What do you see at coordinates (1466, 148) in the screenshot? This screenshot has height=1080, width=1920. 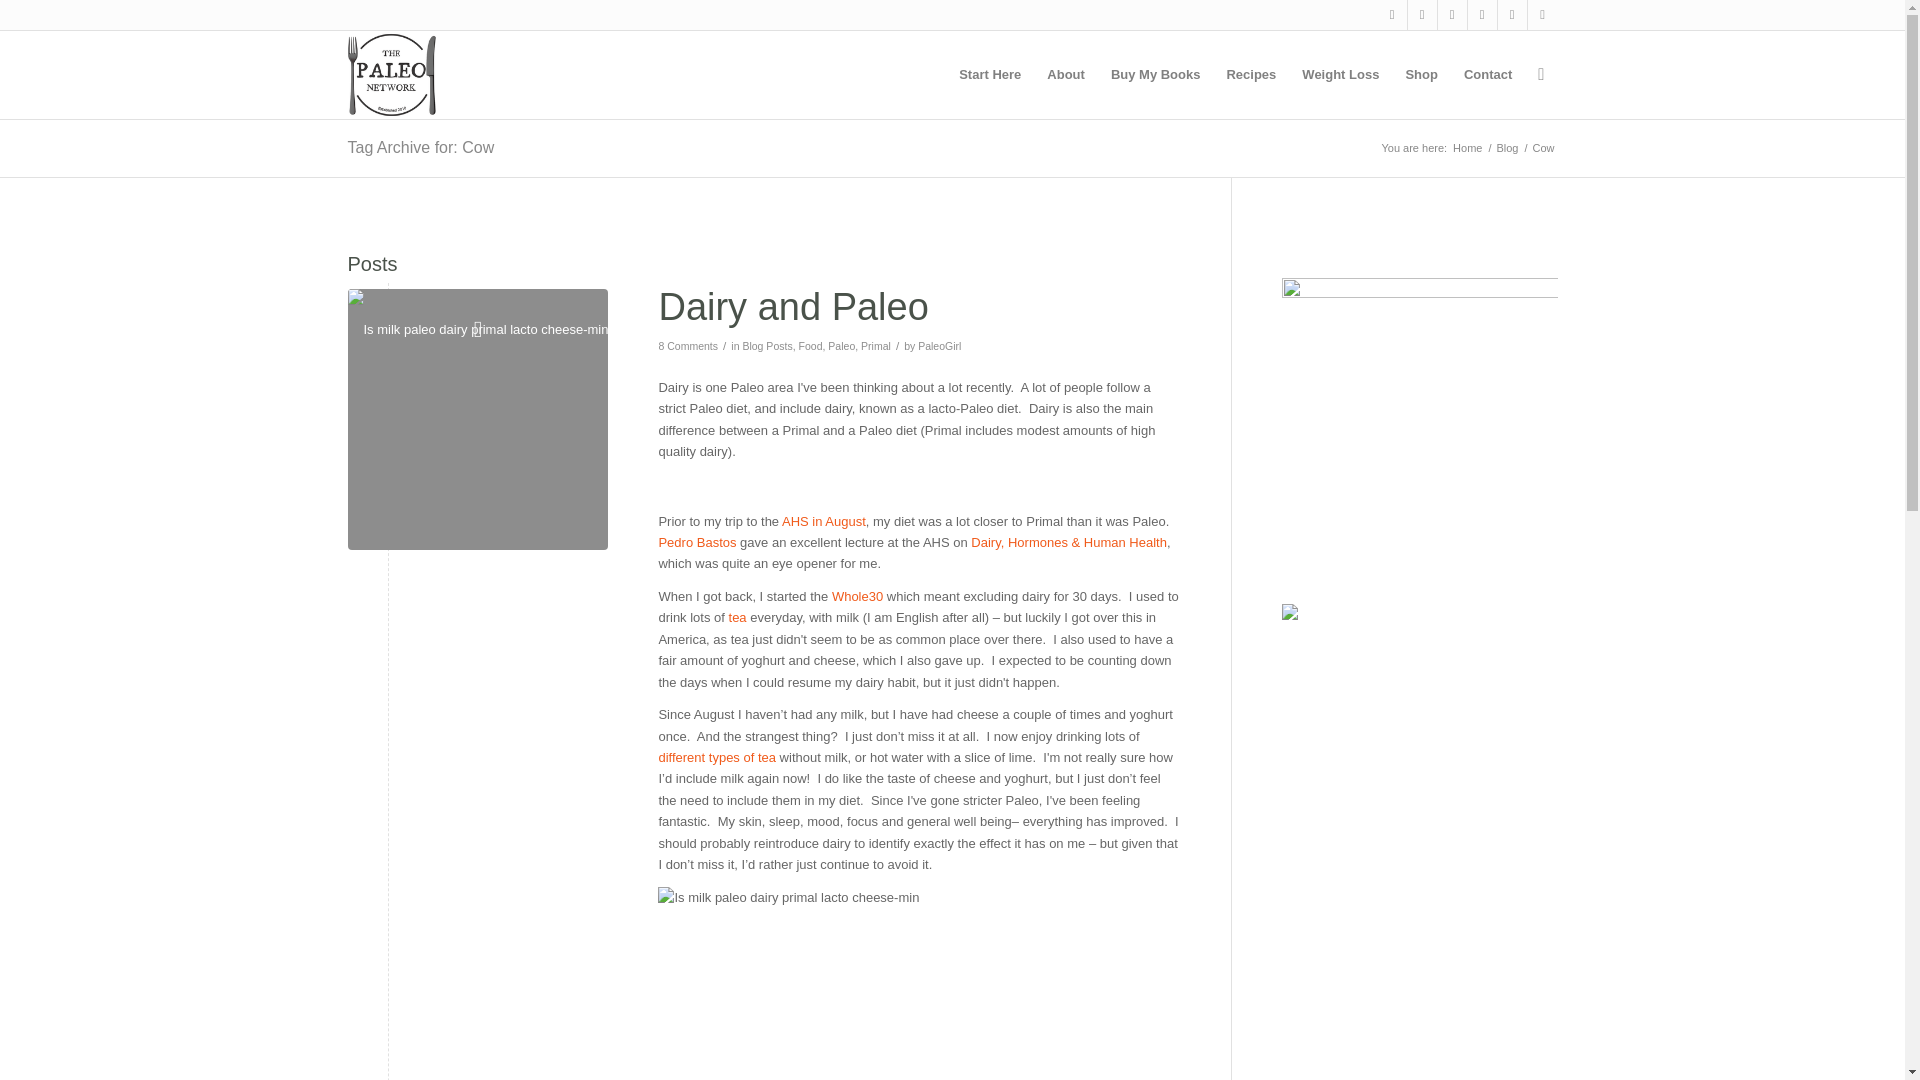 I see `The Paleo Network` at bounding box center [1466, 148].